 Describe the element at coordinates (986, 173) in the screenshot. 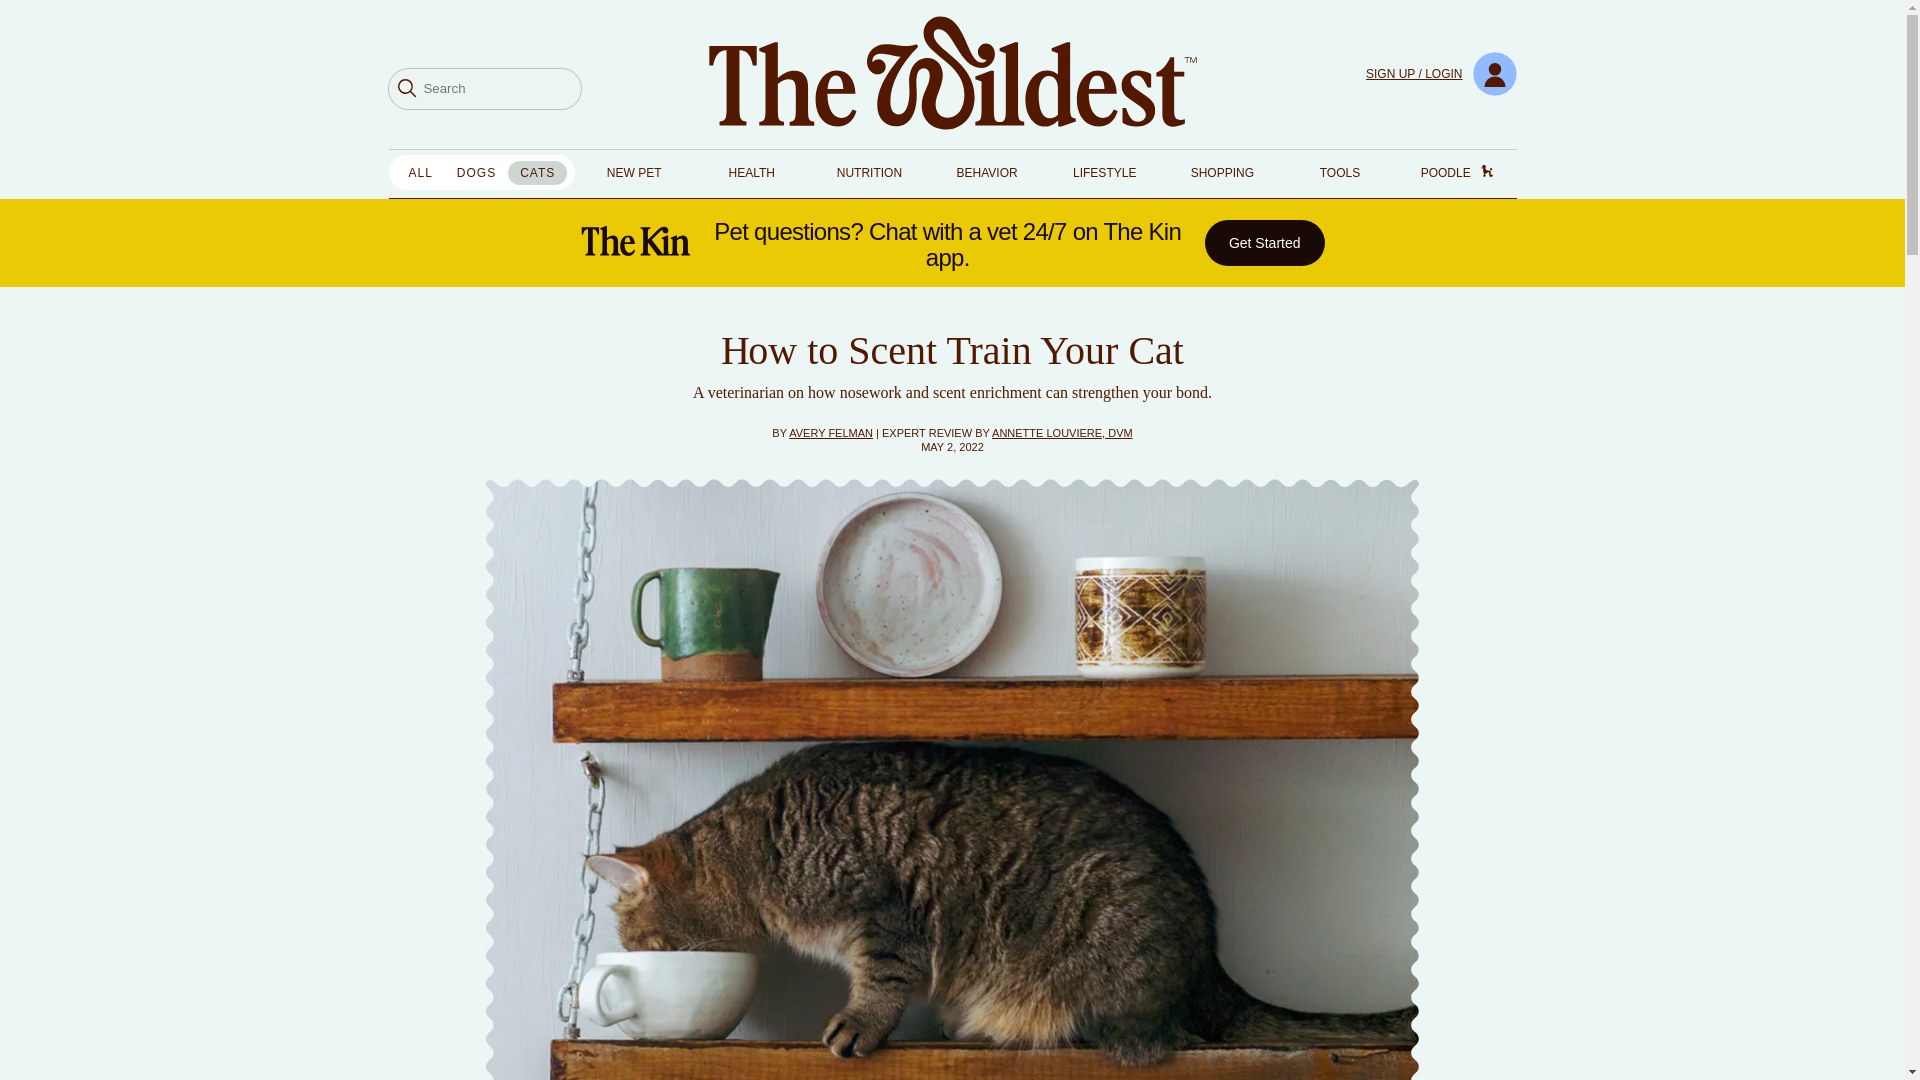

I see `BEHAVIOR` at that location.